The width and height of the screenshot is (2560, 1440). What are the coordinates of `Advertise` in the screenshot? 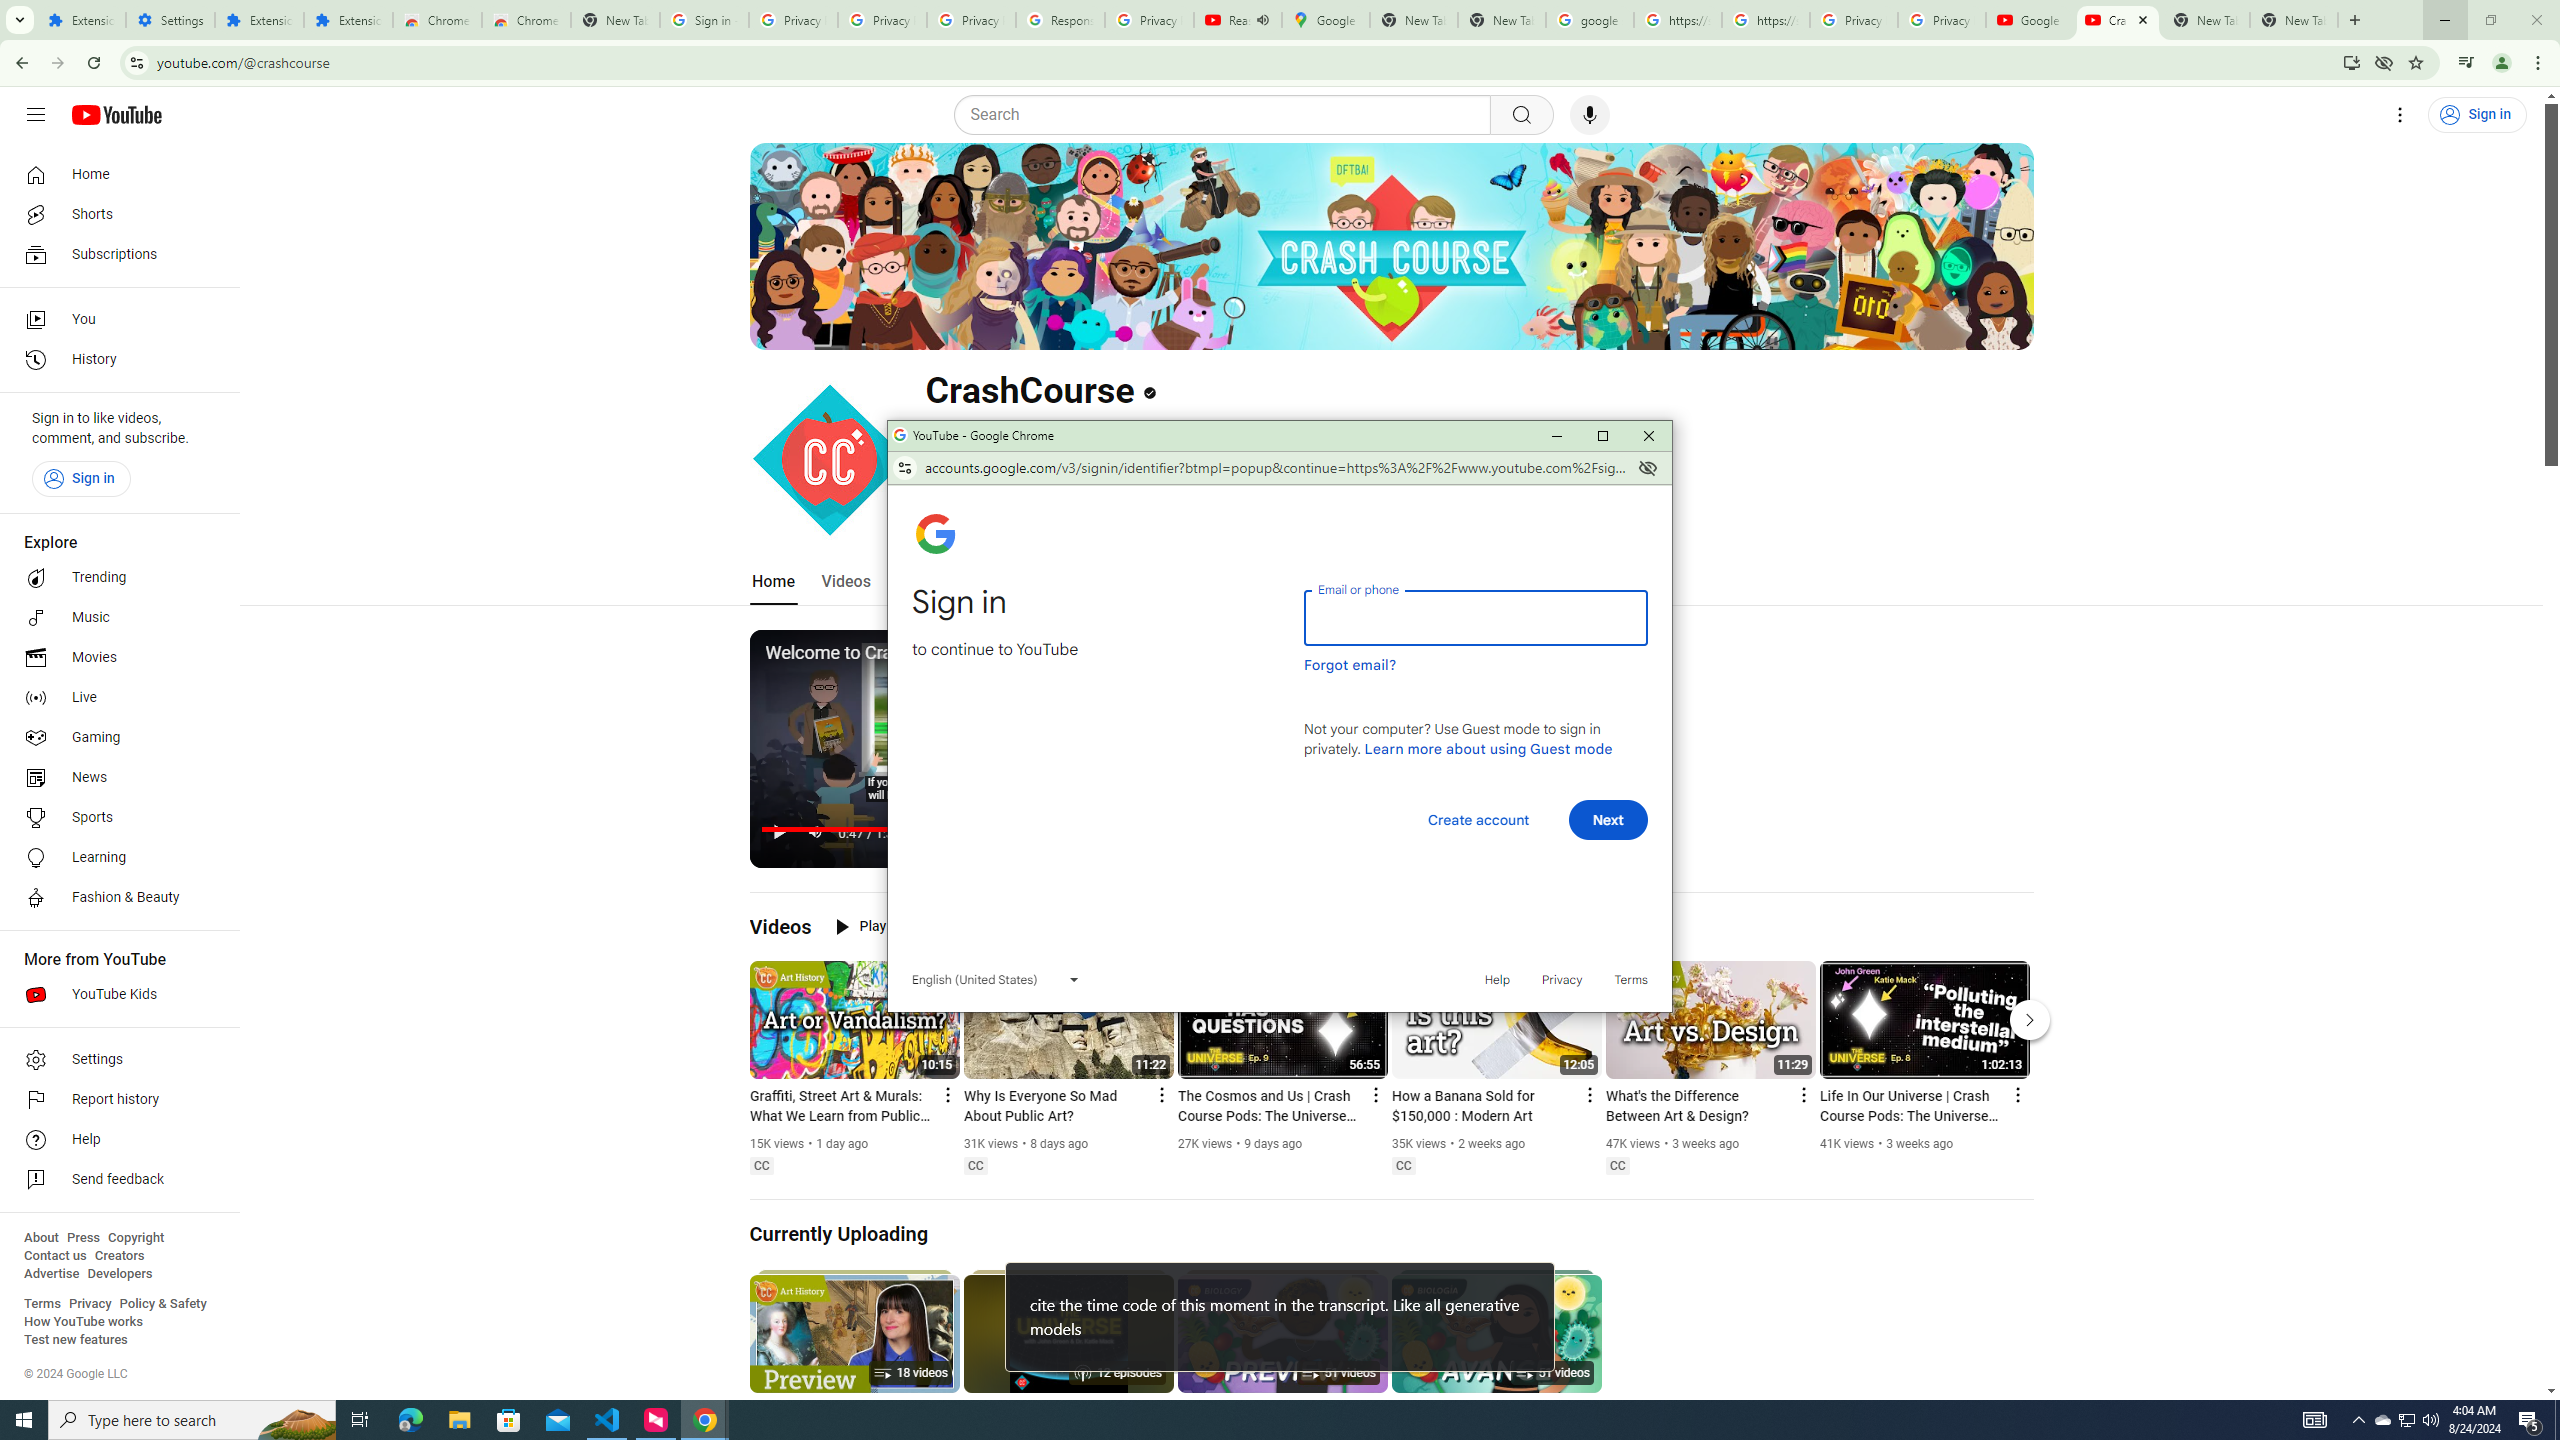 It's located at (51, 1274).